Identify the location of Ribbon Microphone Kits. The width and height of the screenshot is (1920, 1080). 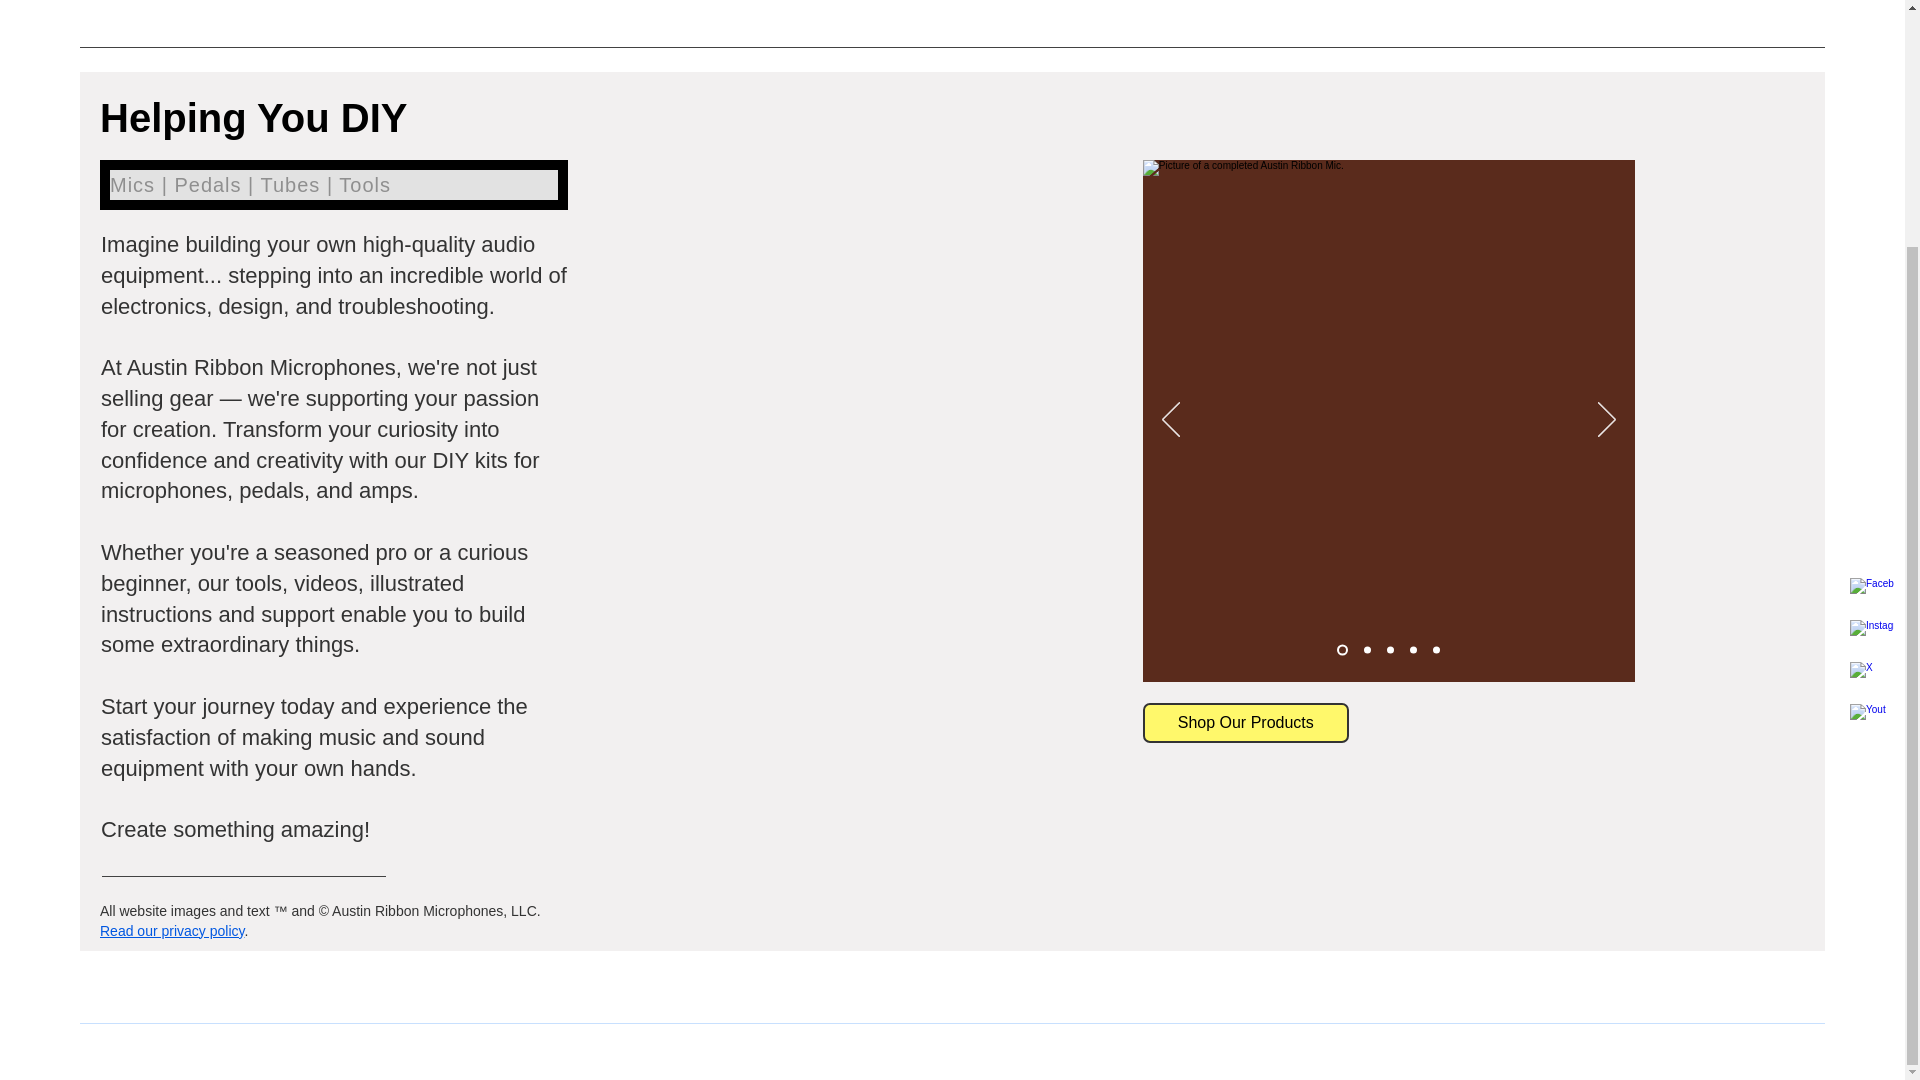
(636, 6).